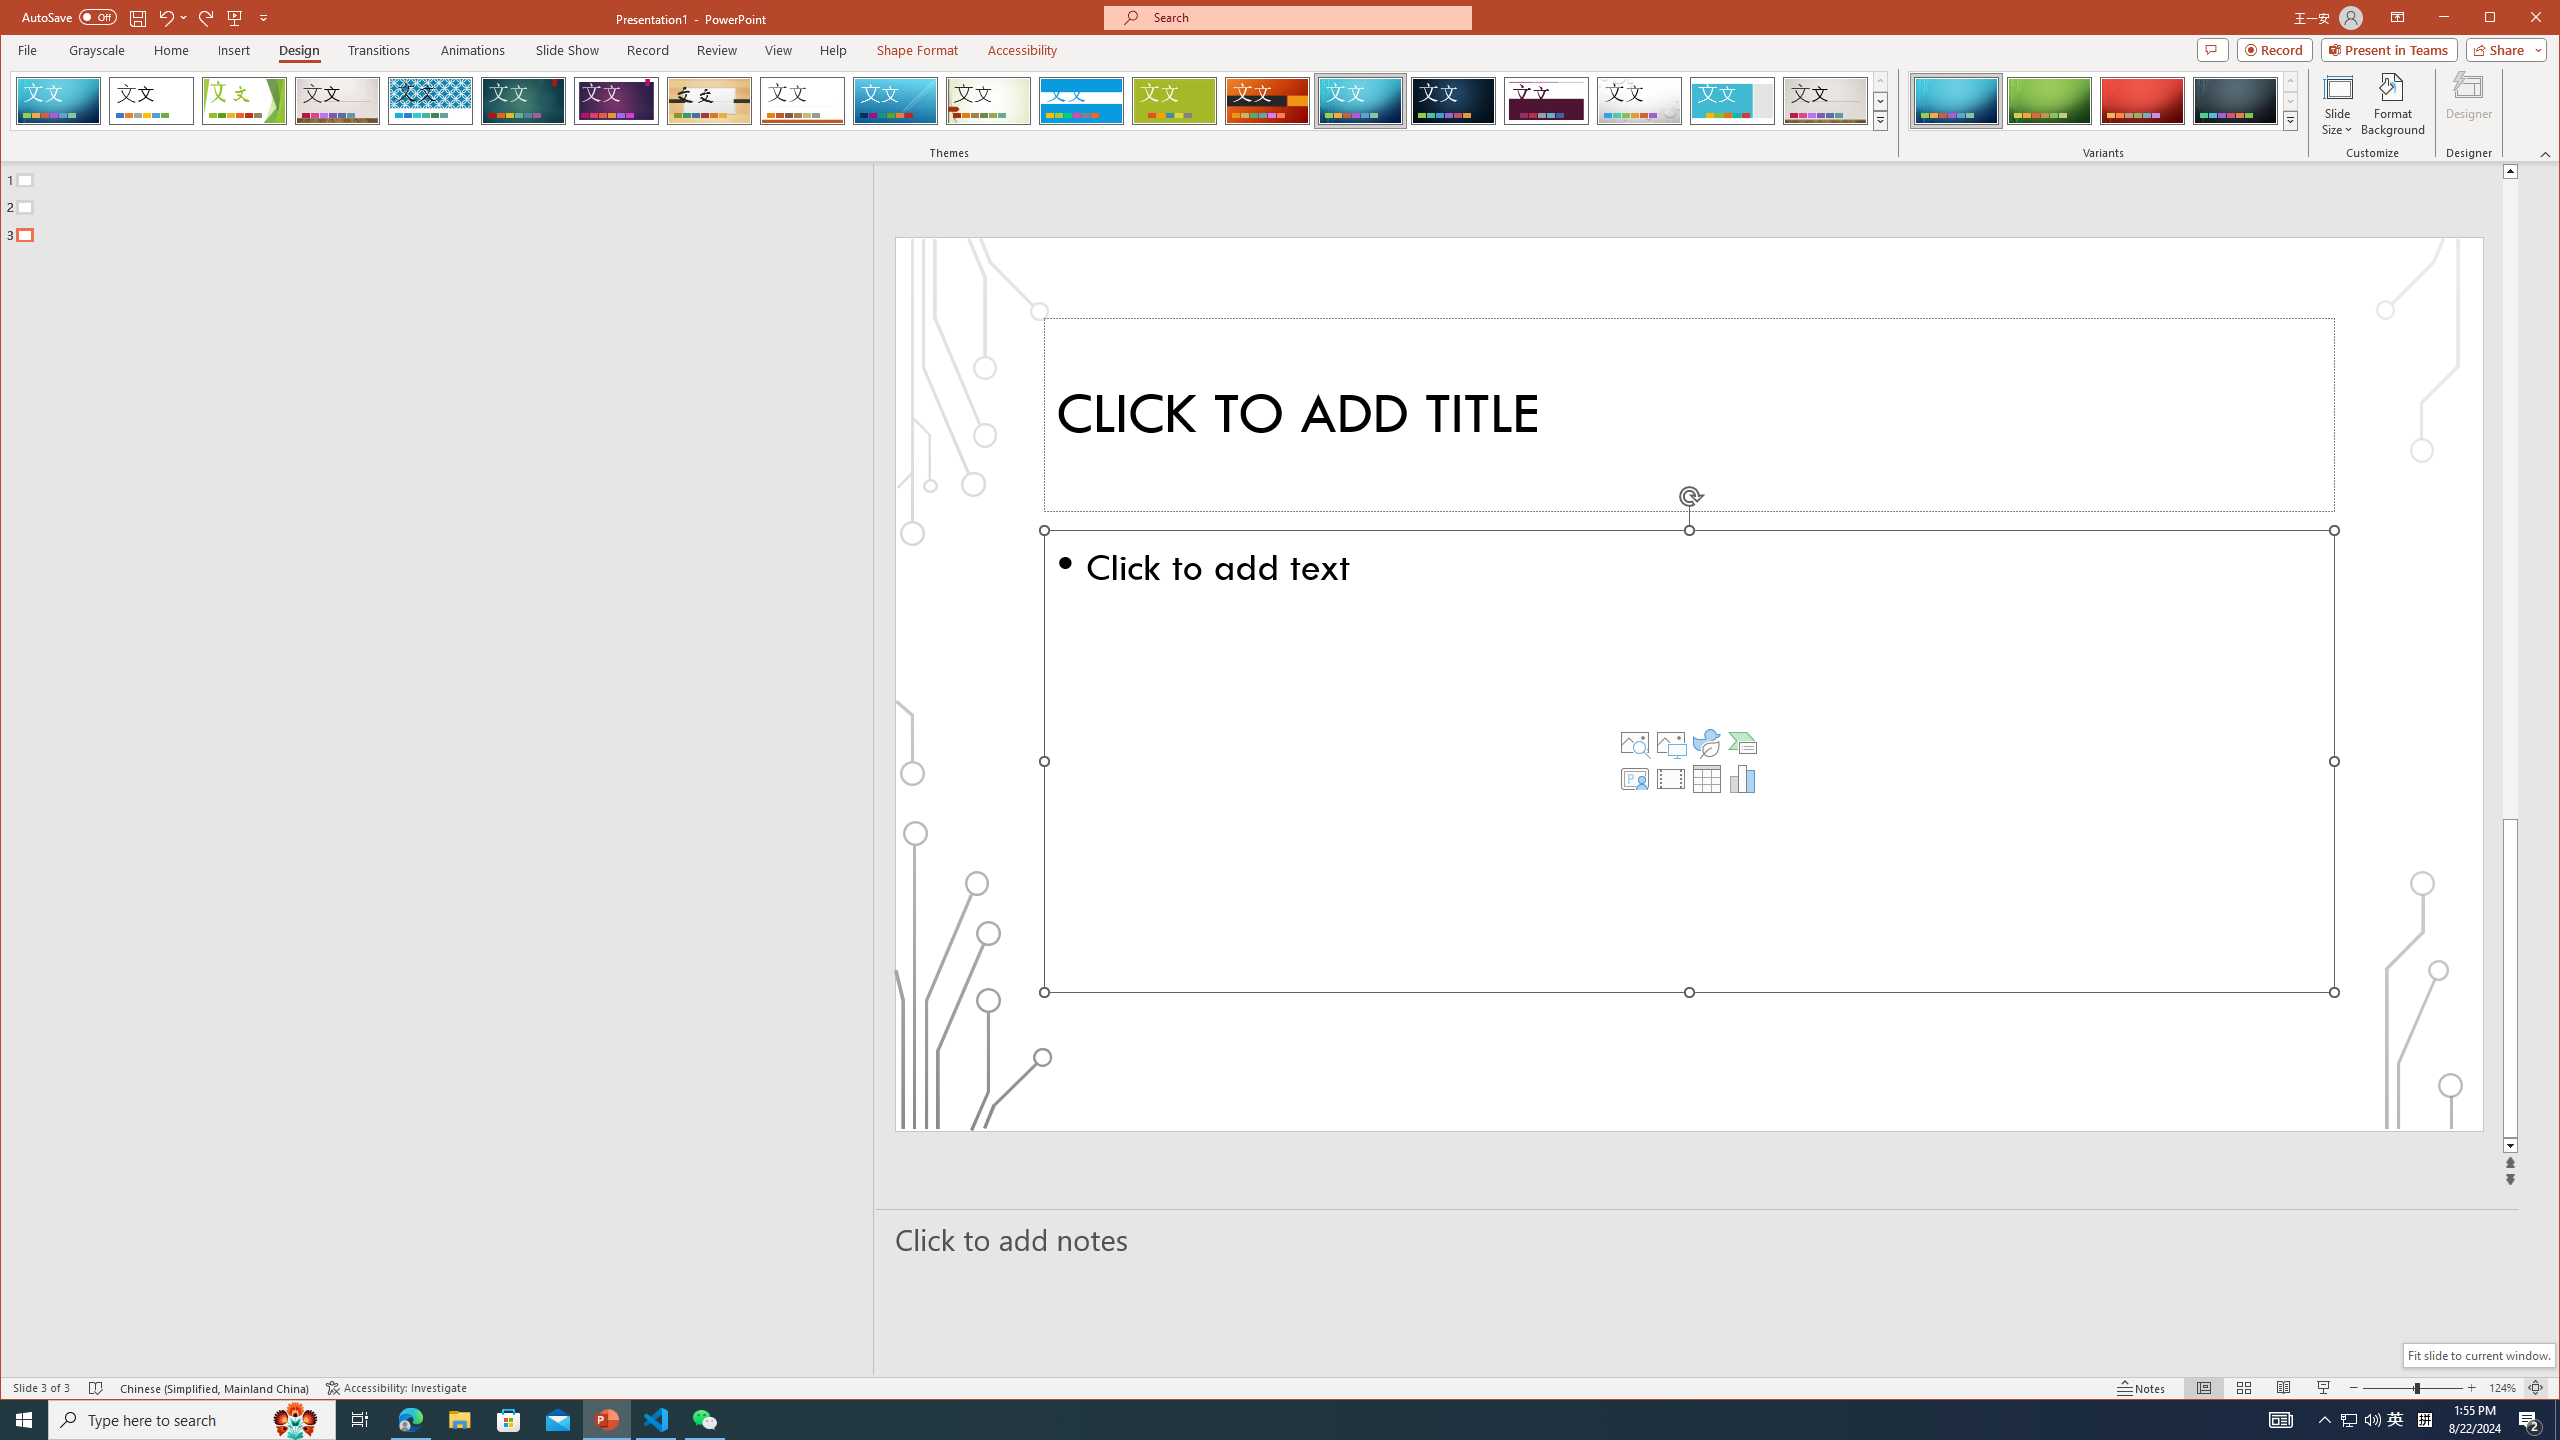 The image size is (2560, 1440). Describe the element at coordinates (1360, 101) in the screenshot. I see `Circuit` at that location.